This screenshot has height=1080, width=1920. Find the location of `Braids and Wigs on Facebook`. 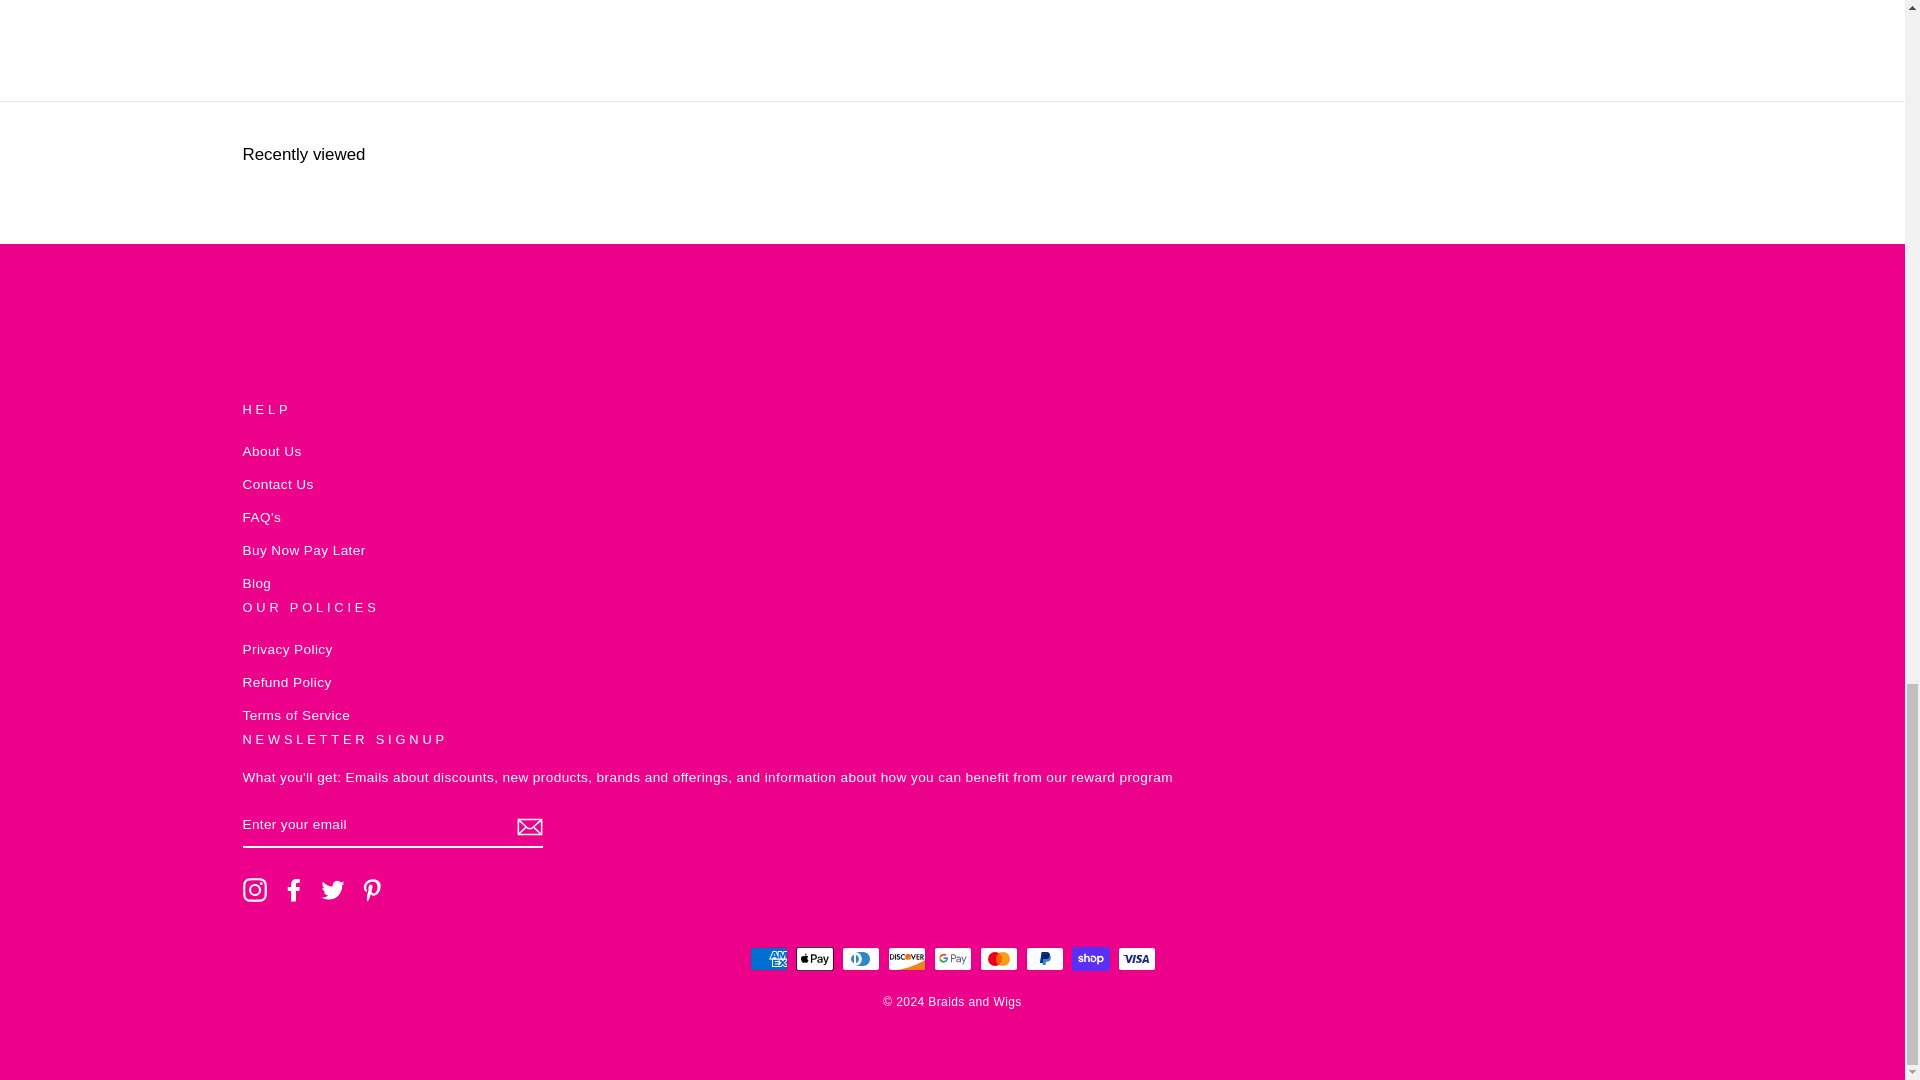

Braids and Wigs on Facebook is located at coordinates (294, 890).